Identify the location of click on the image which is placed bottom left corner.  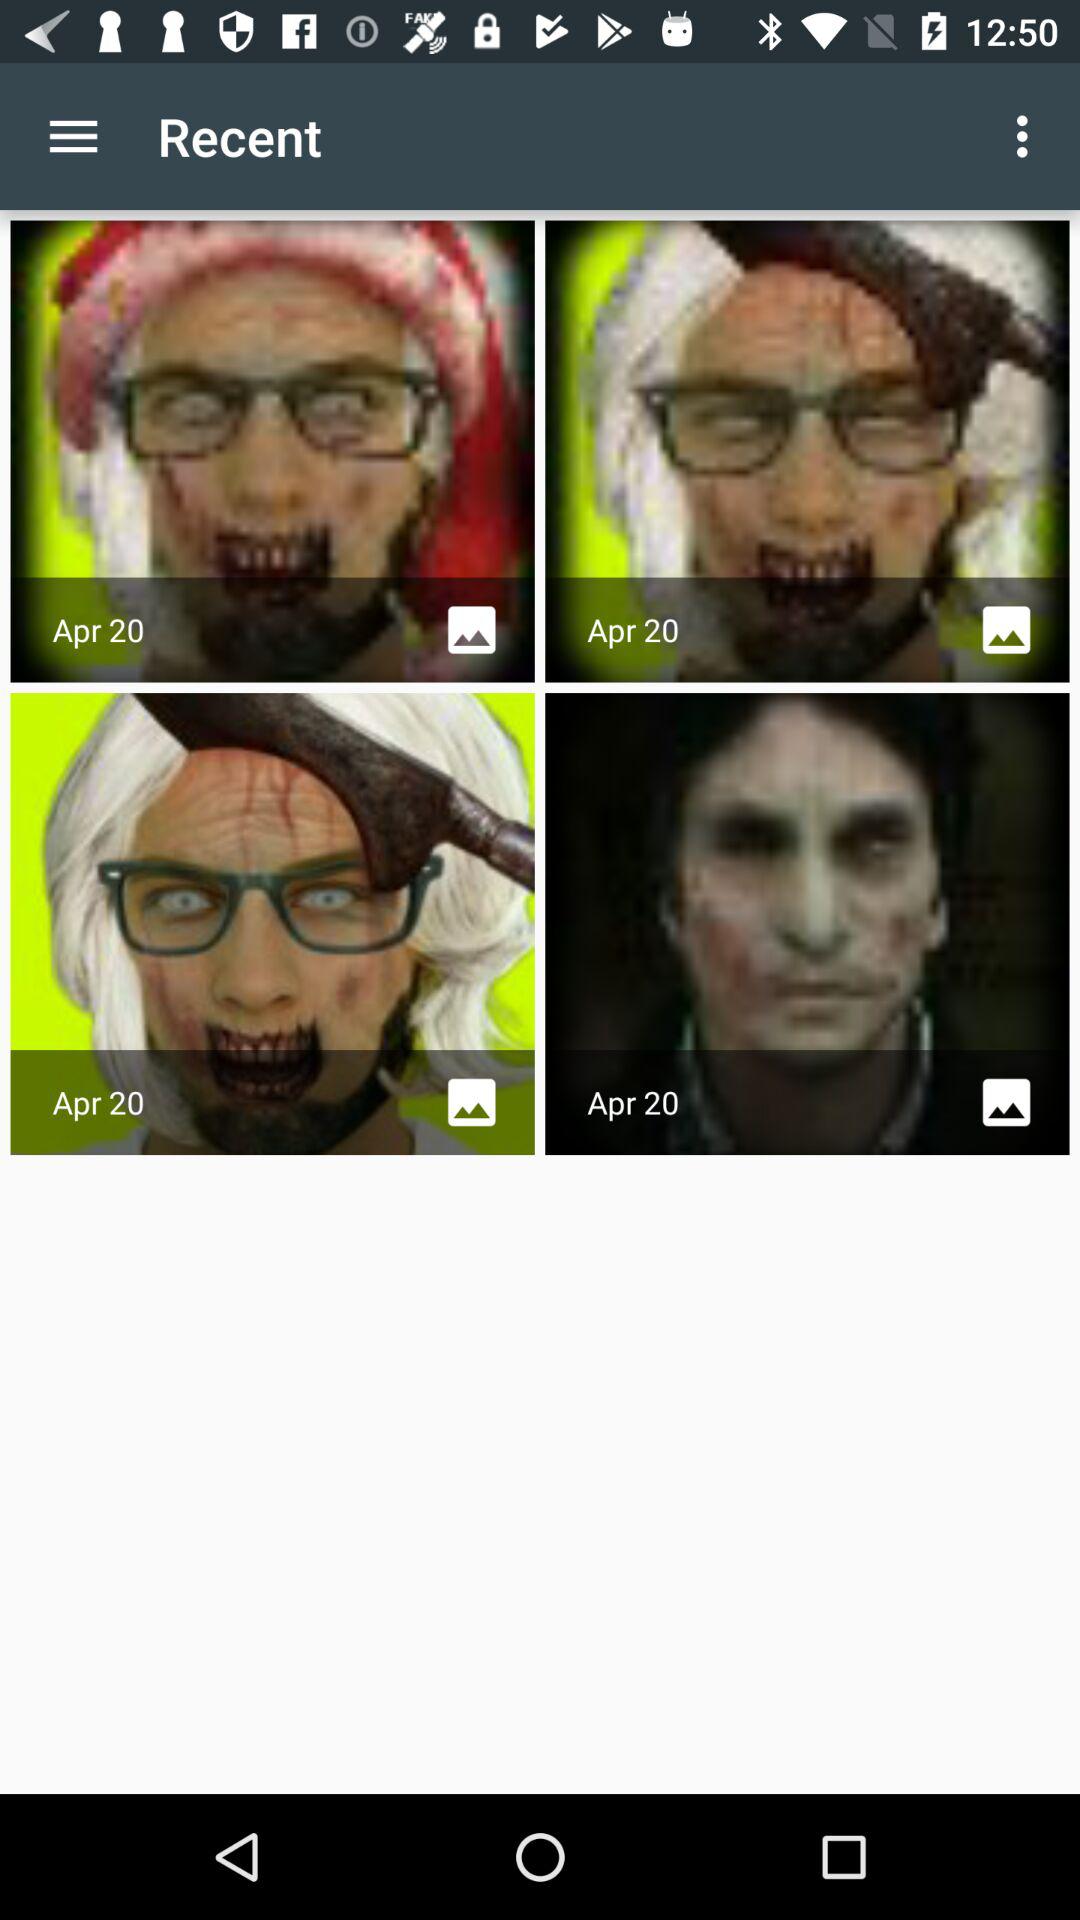
(272, 924).